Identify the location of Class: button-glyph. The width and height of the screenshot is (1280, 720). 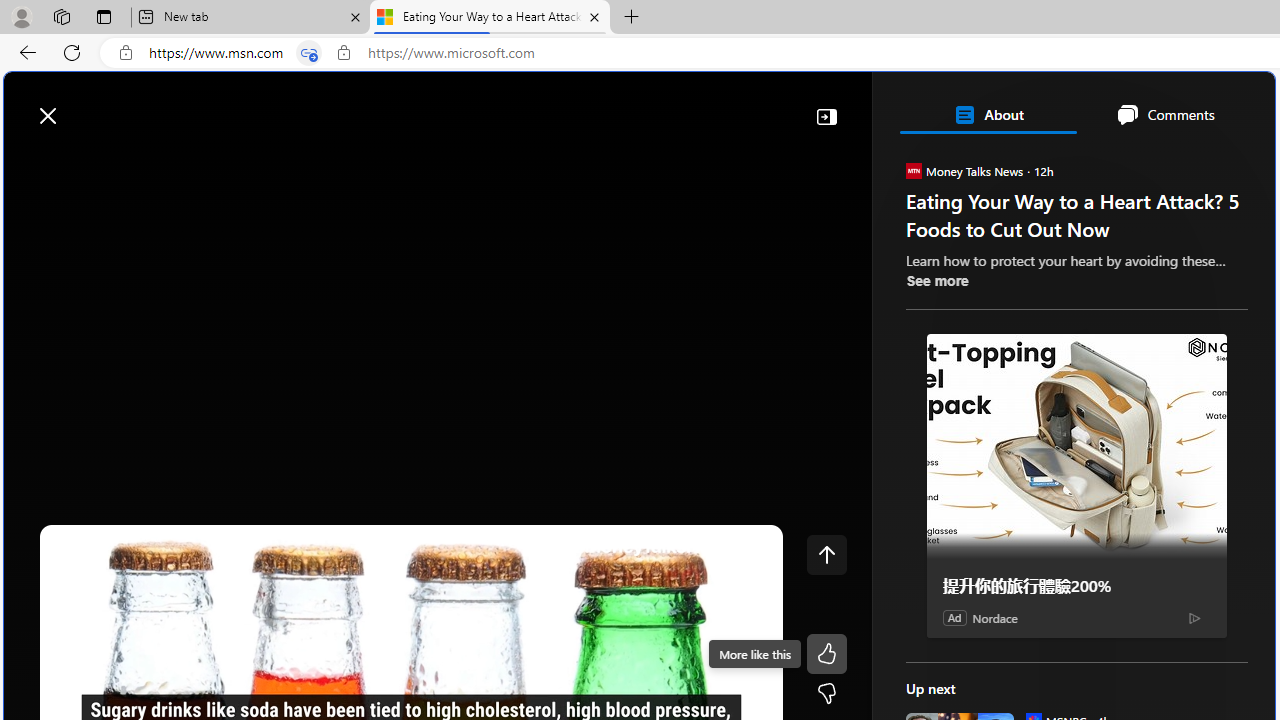
(29, 162).